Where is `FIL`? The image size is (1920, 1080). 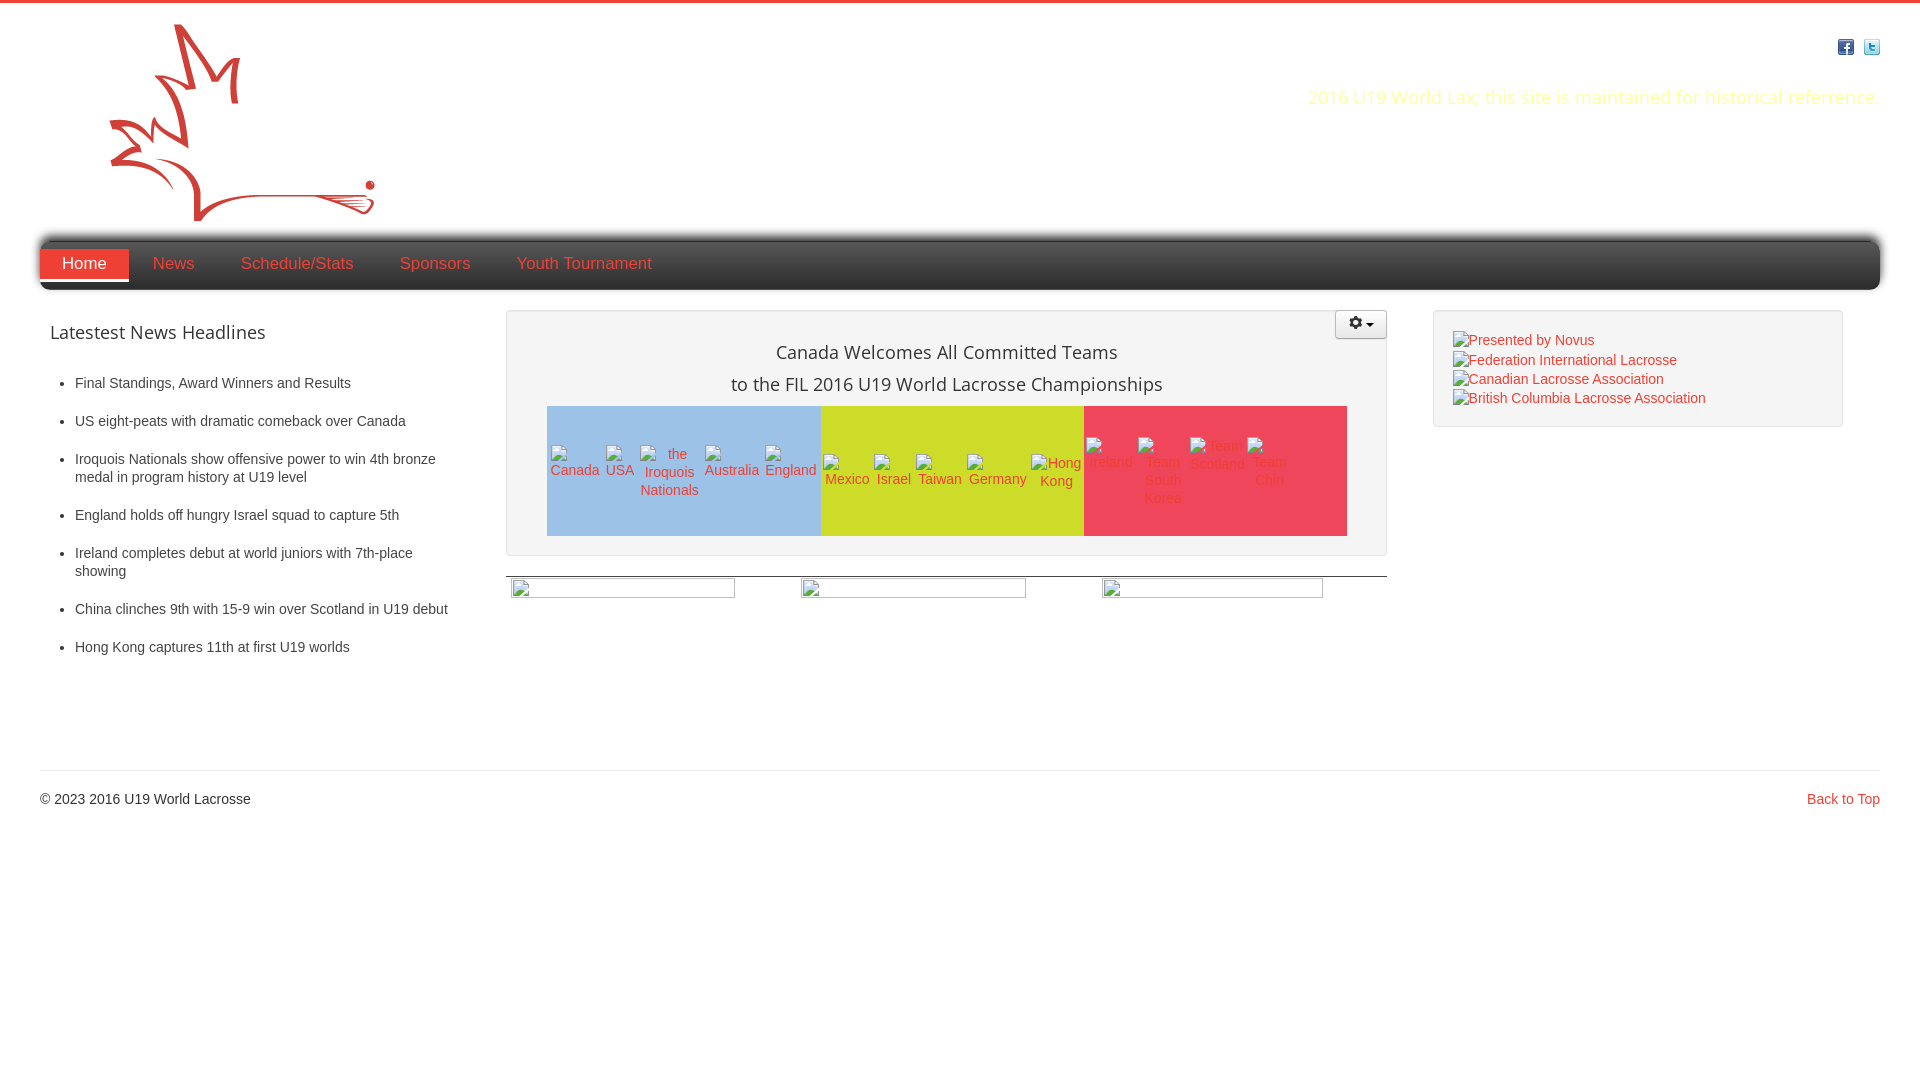
FIL is located at coordinates (1566, 358).